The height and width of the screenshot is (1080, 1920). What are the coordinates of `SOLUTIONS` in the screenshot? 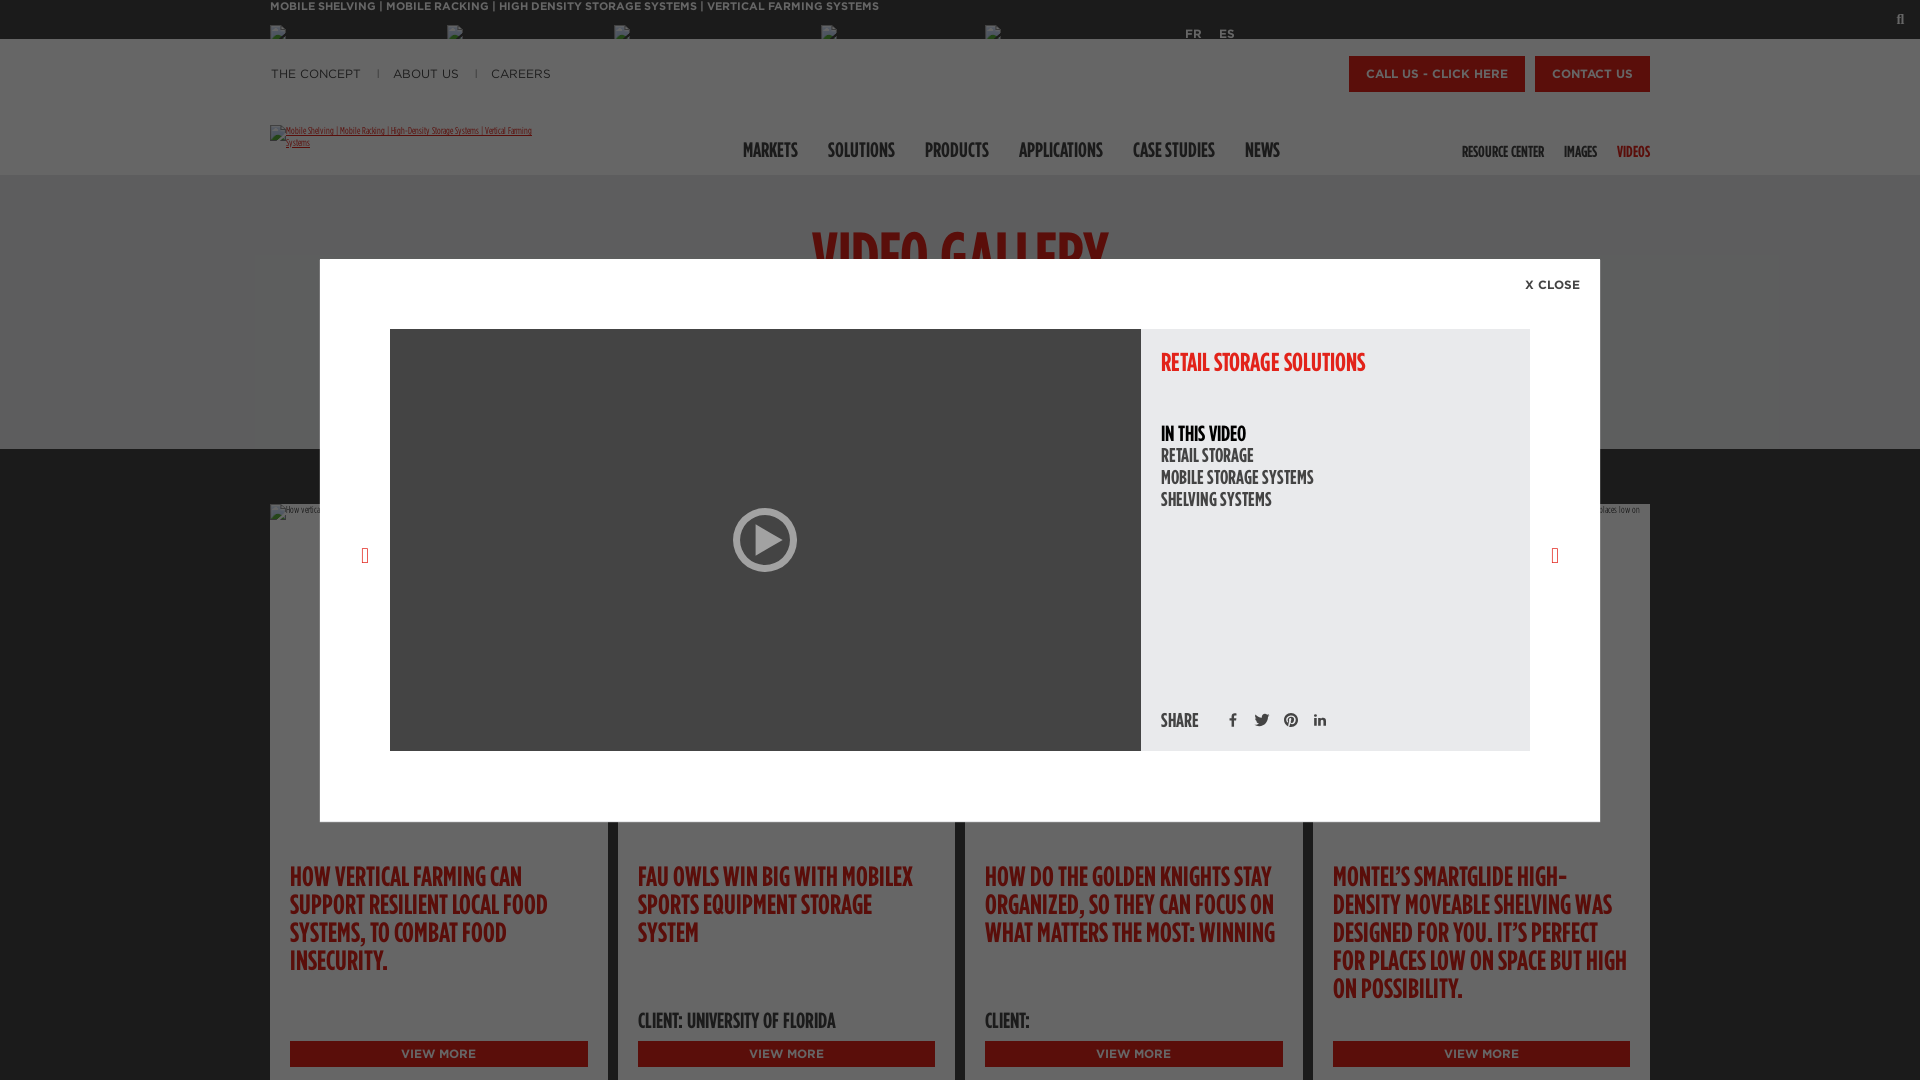 It's located at (860, 149).